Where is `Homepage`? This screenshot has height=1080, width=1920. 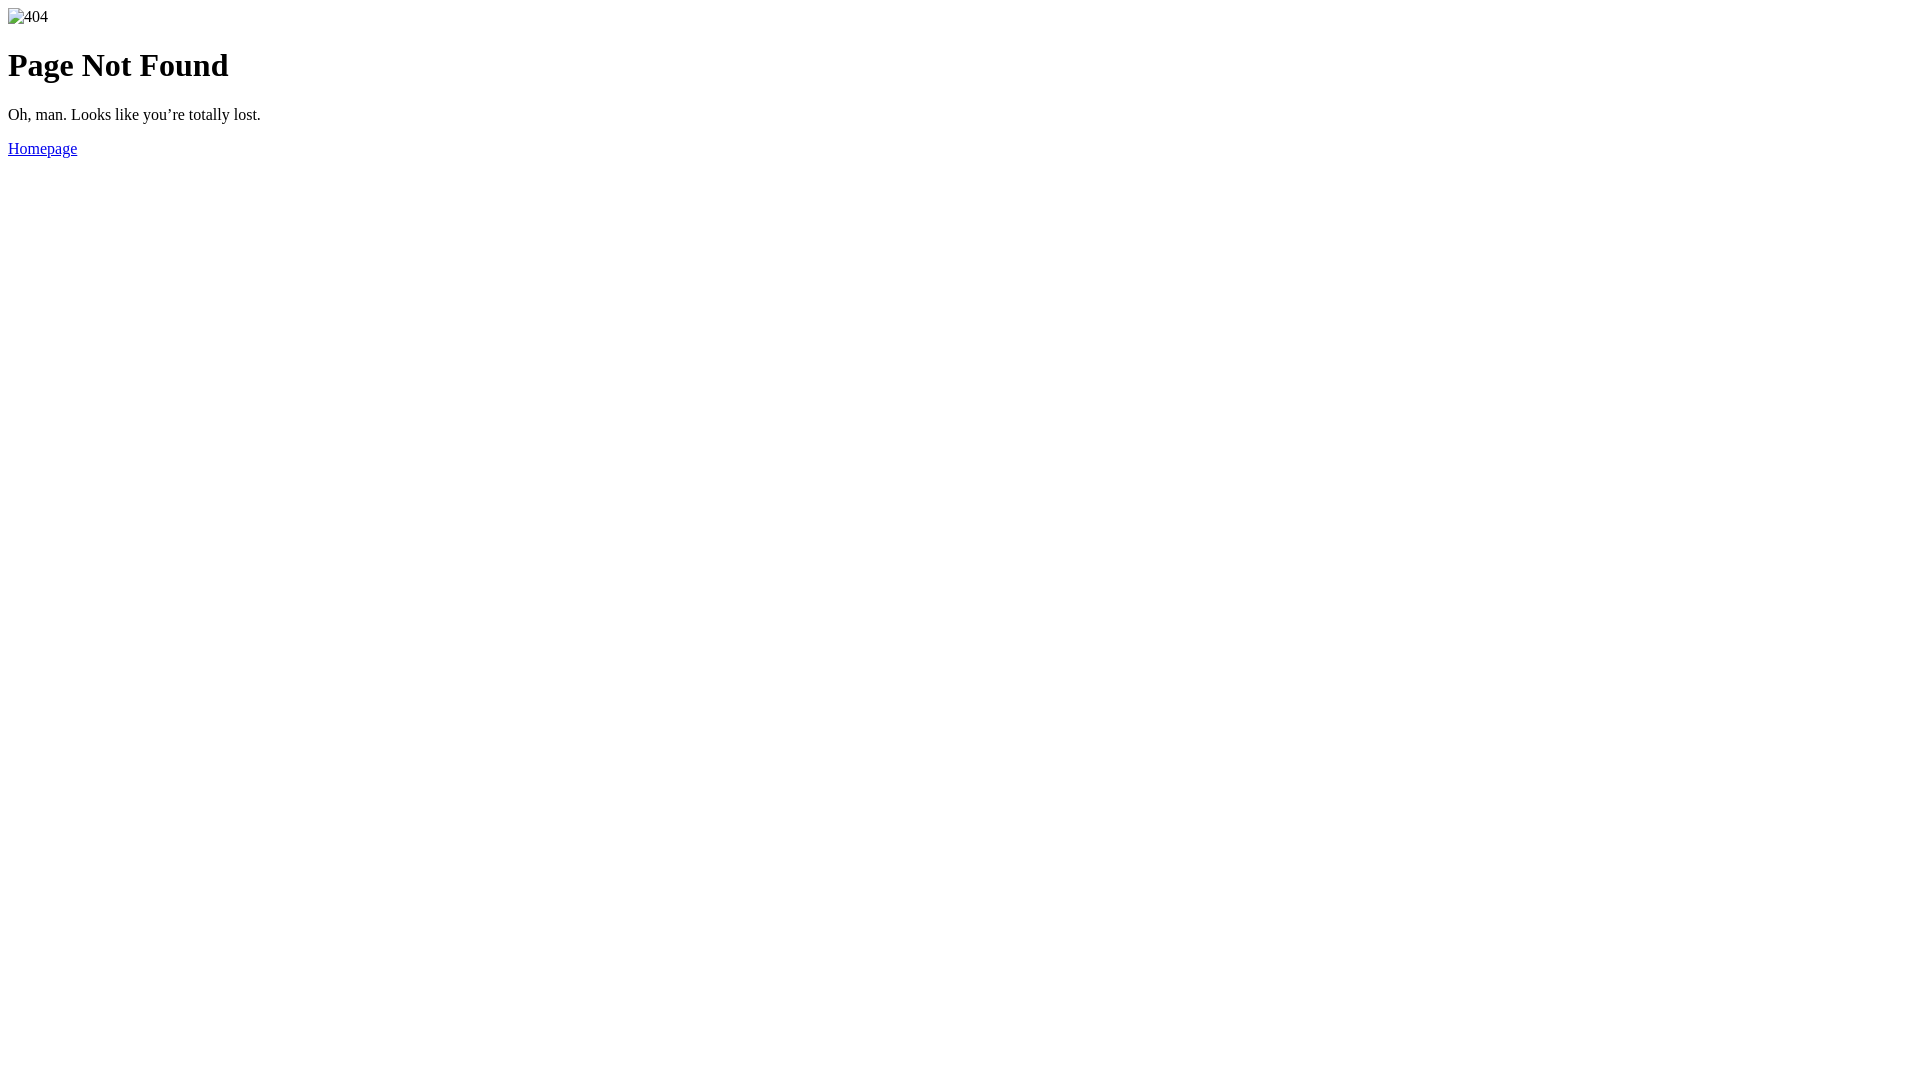 Homepage is located at coordinates (42, 148).